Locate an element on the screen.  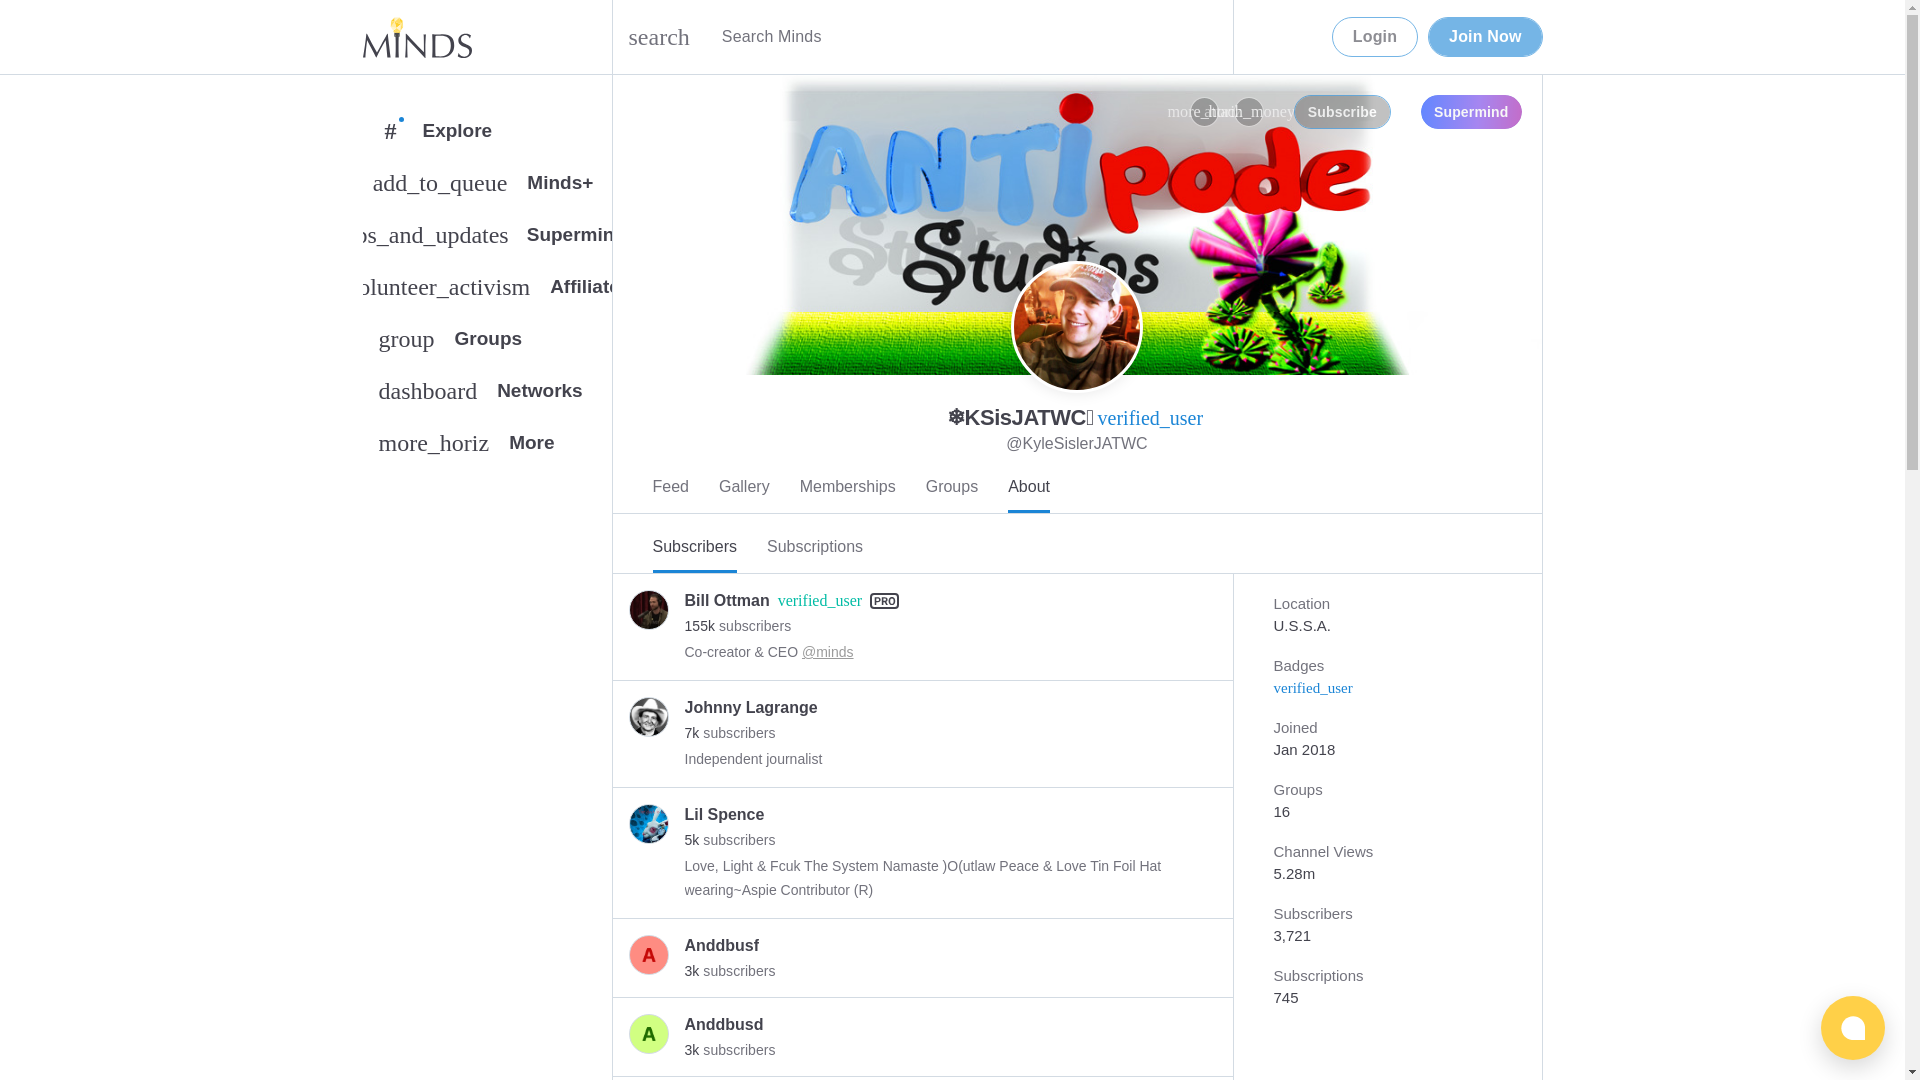
Anddbusf is located at coordinates (1484, 37).